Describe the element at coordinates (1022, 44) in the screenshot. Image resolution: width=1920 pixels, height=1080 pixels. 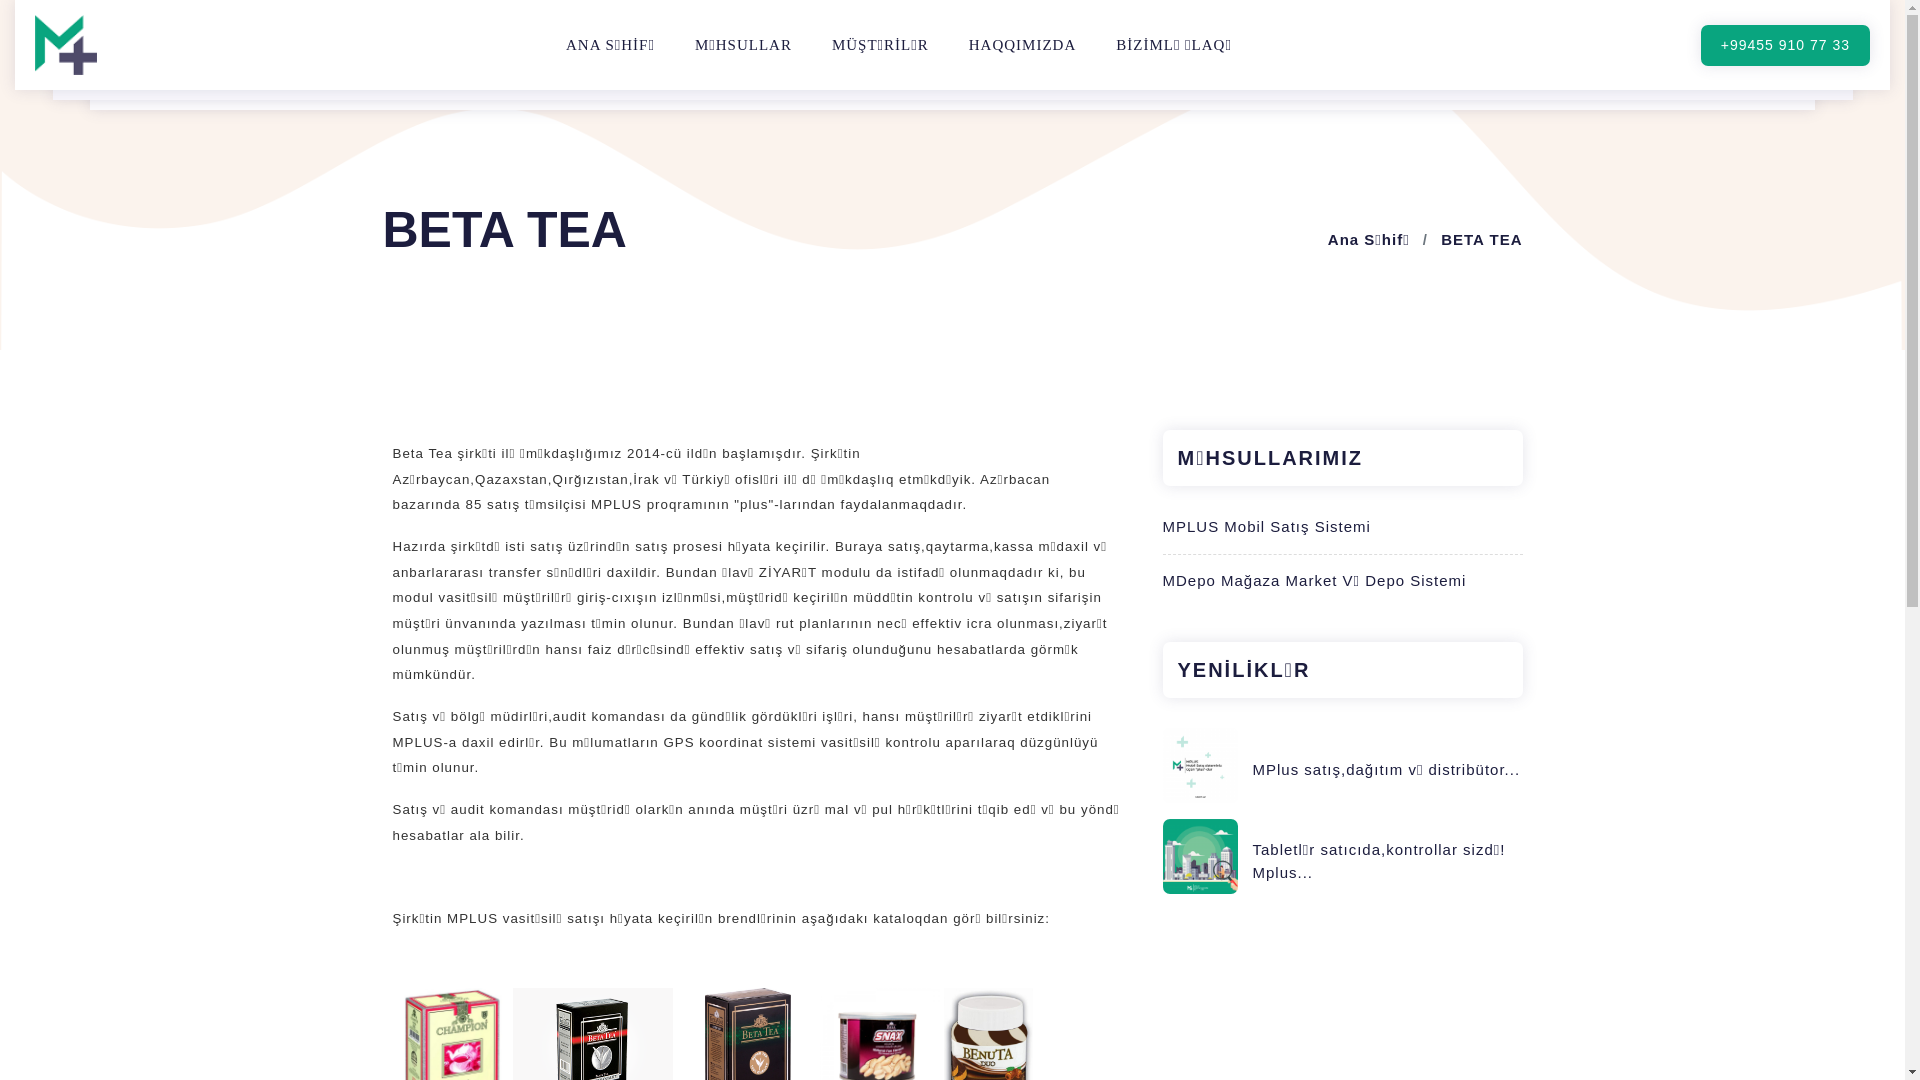
I see `HAQQIMIZDA` at that location.